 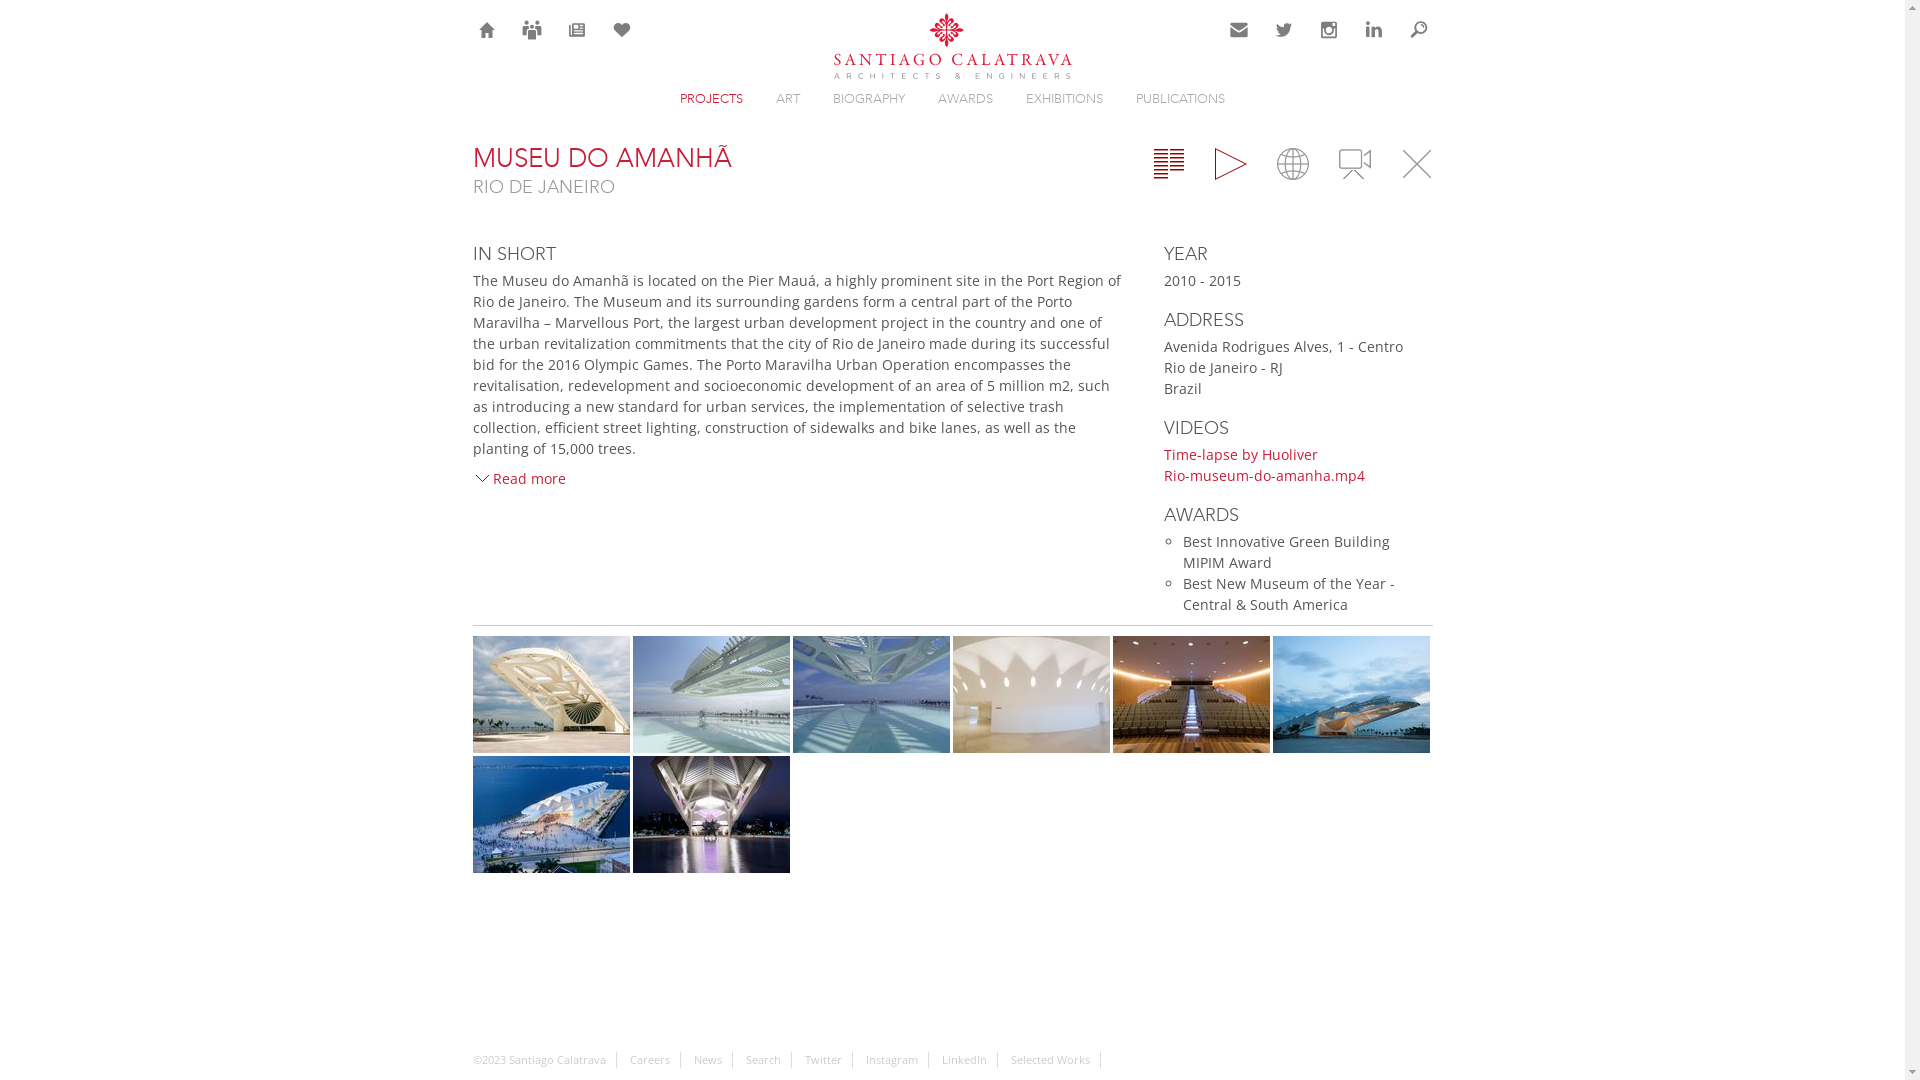 I want to click on ART, so click(x=788, y=98).